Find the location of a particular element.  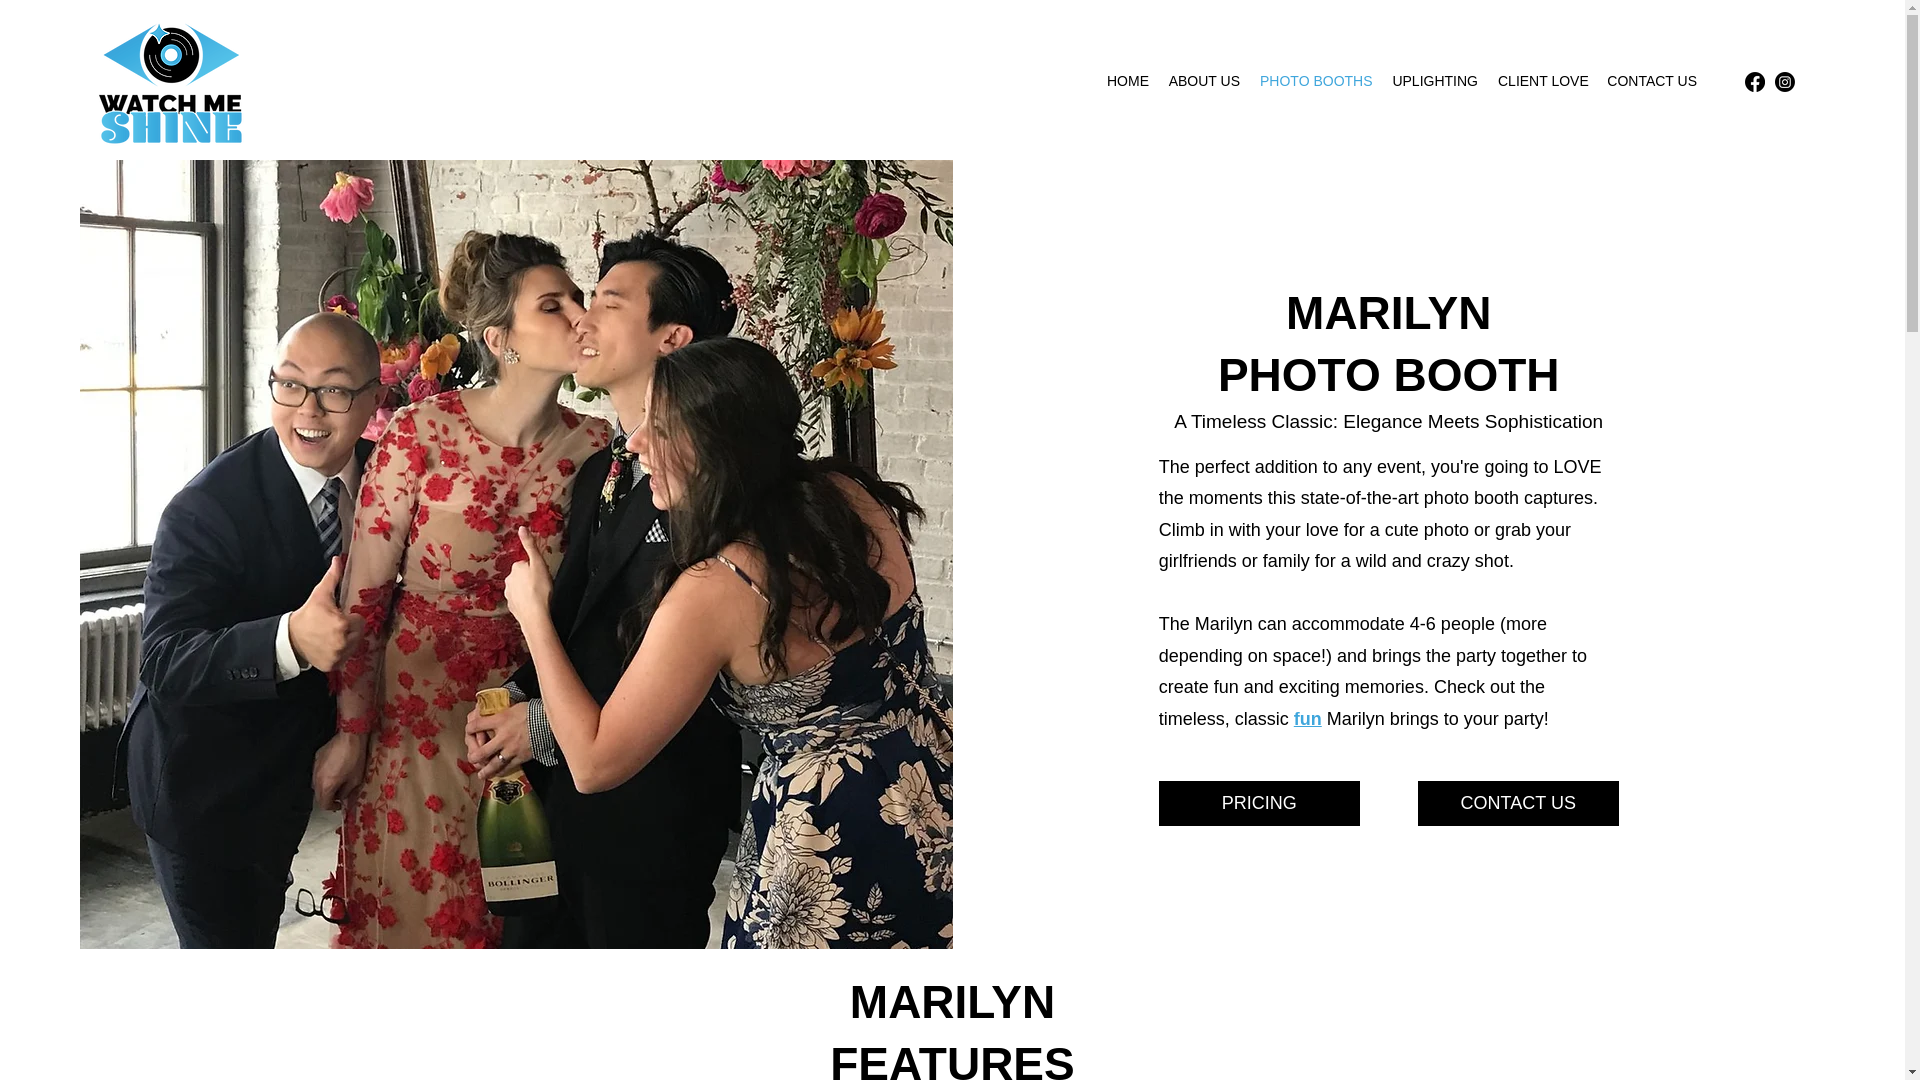

HOME is located at coordinates (1126, 80).